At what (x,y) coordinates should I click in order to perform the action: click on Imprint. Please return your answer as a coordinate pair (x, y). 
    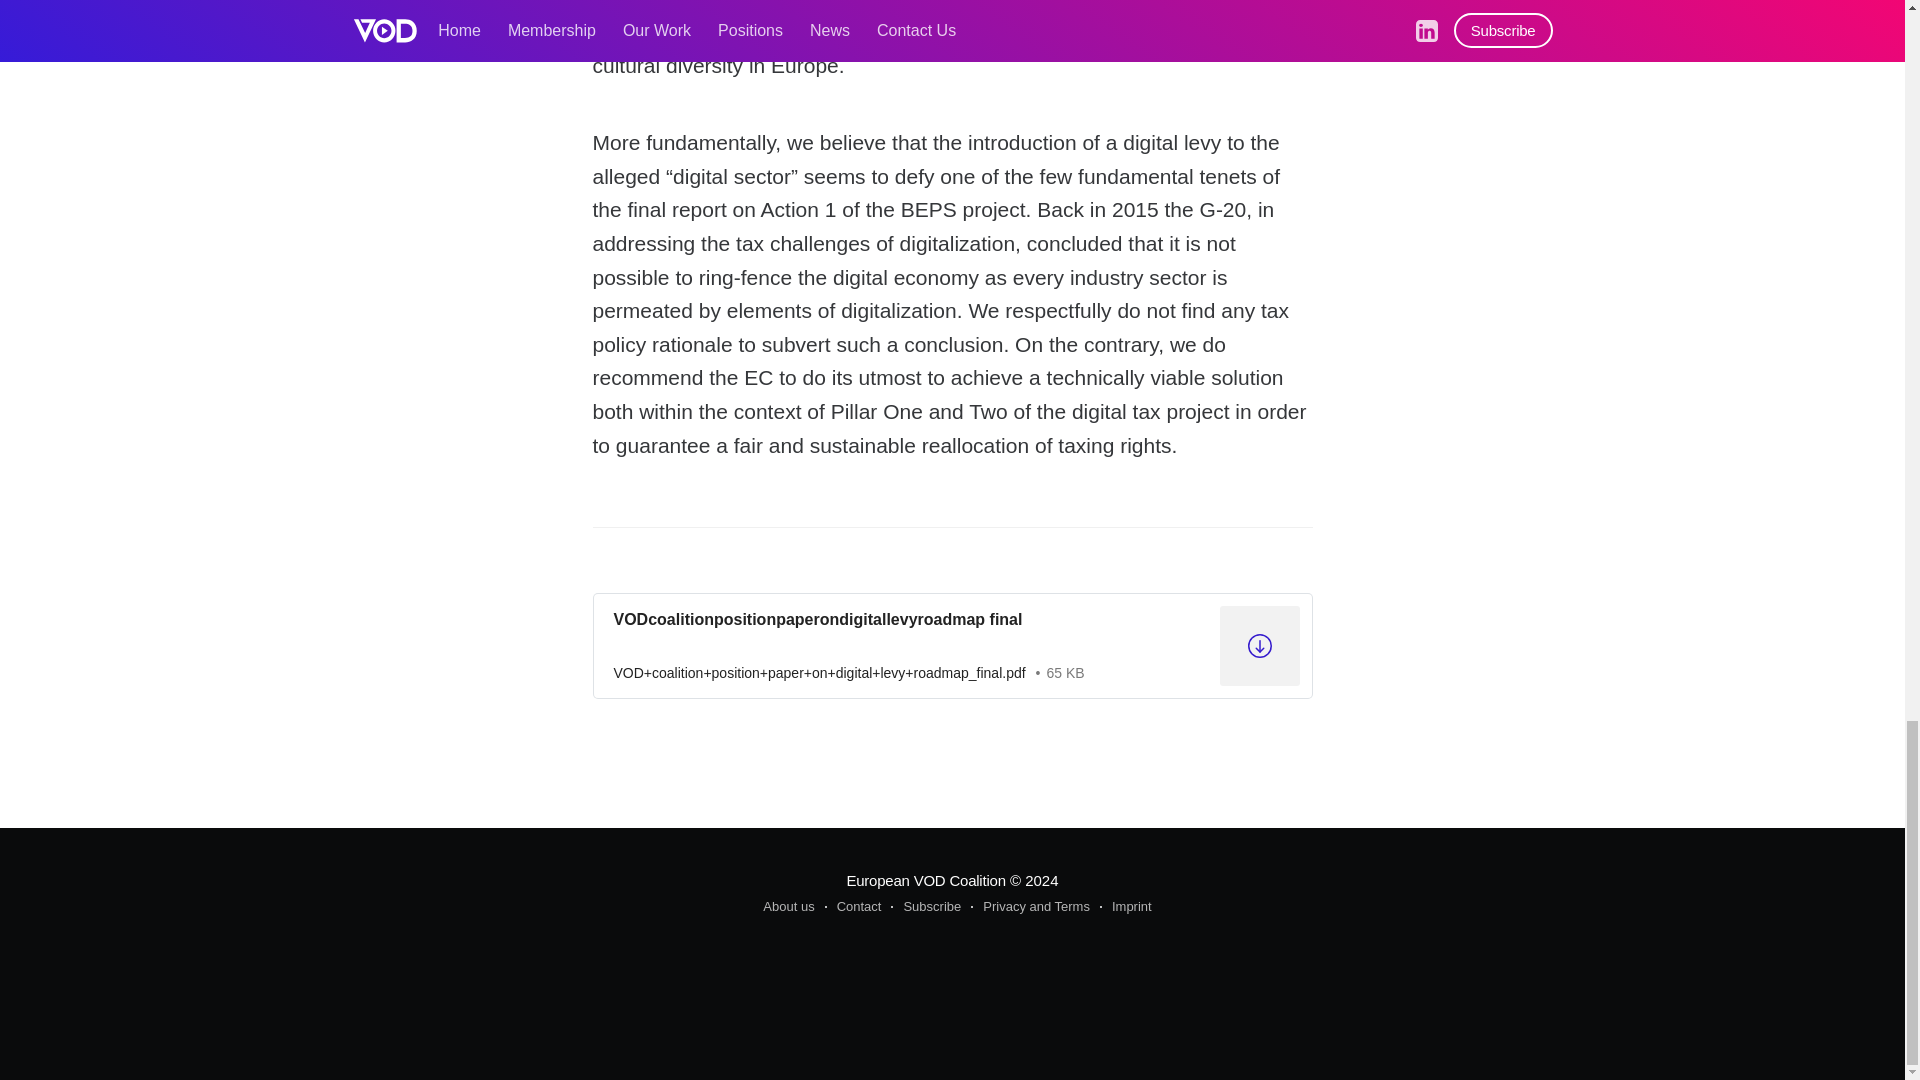
    Looking at the image, I should click on (1126, 907).